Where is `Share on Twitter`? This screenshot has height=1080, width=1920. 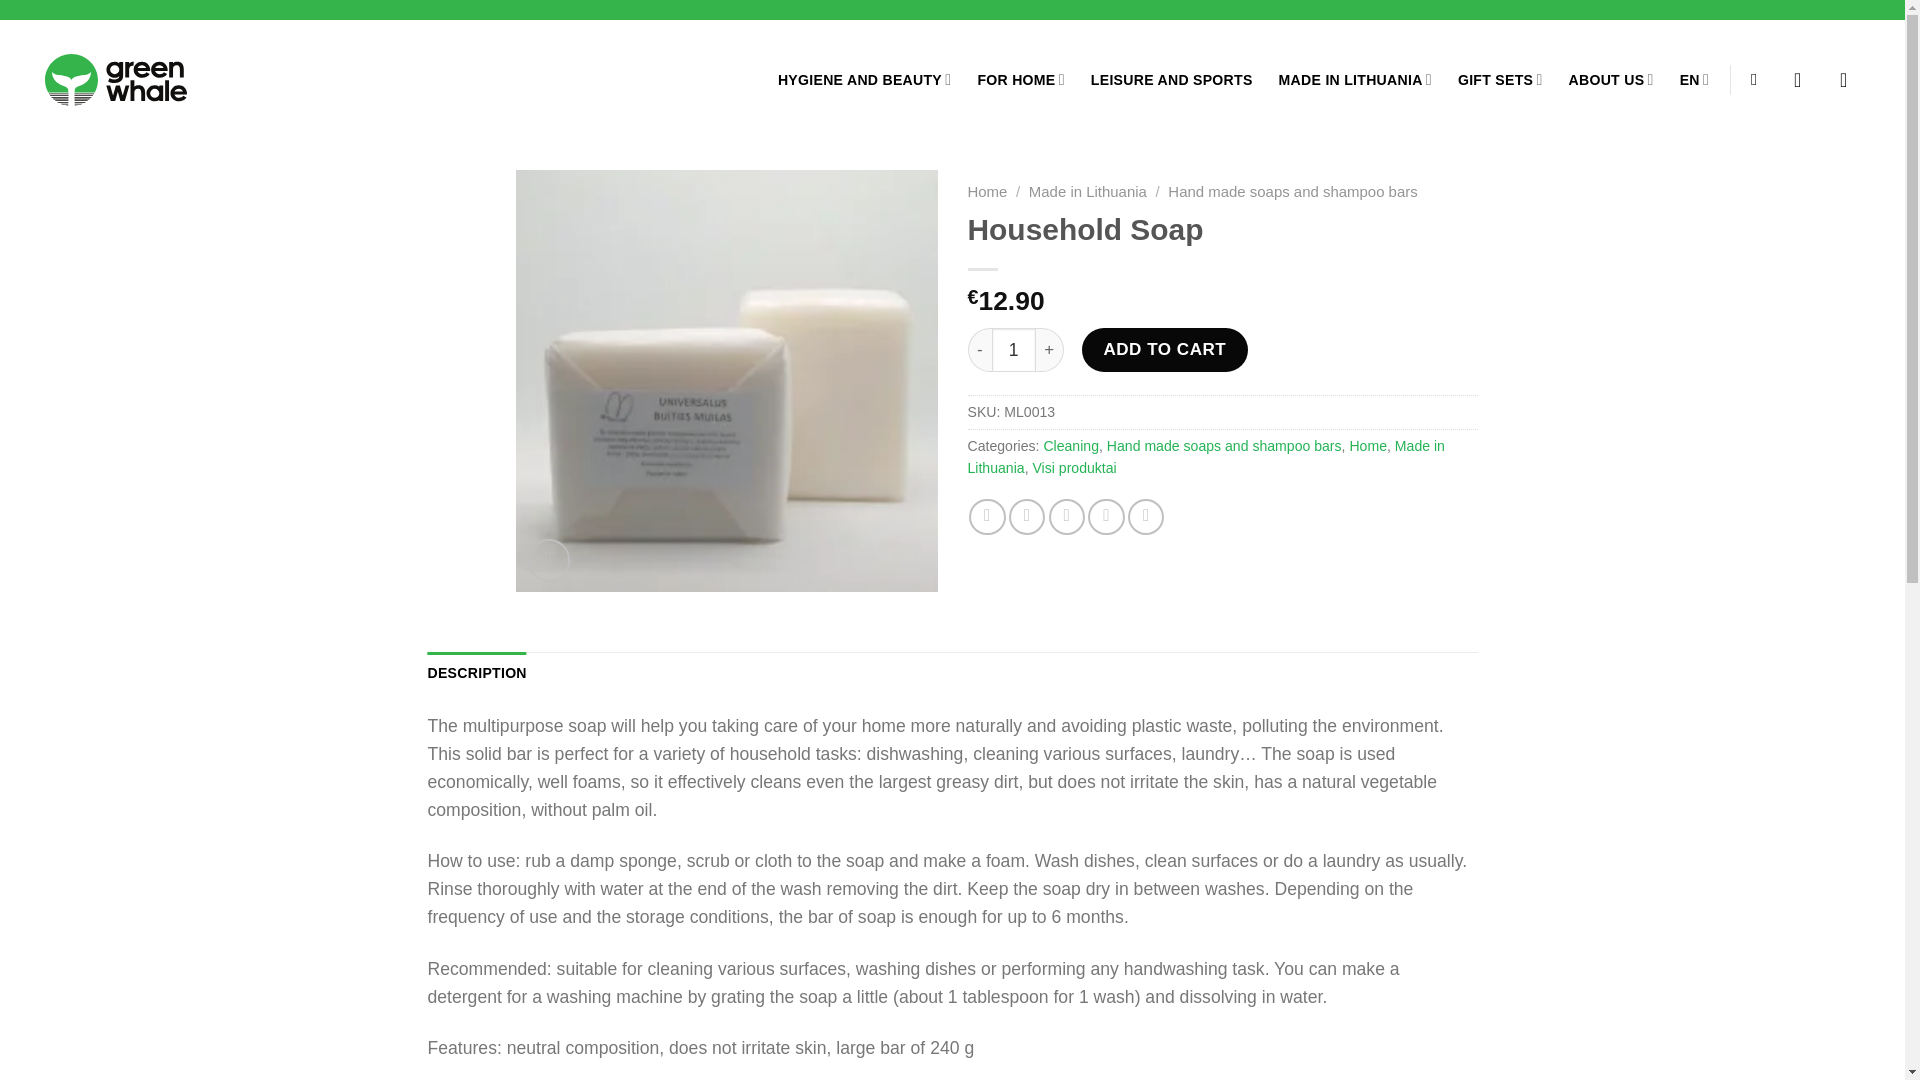
Share on Twitter is located at coordinates (1026, 516).